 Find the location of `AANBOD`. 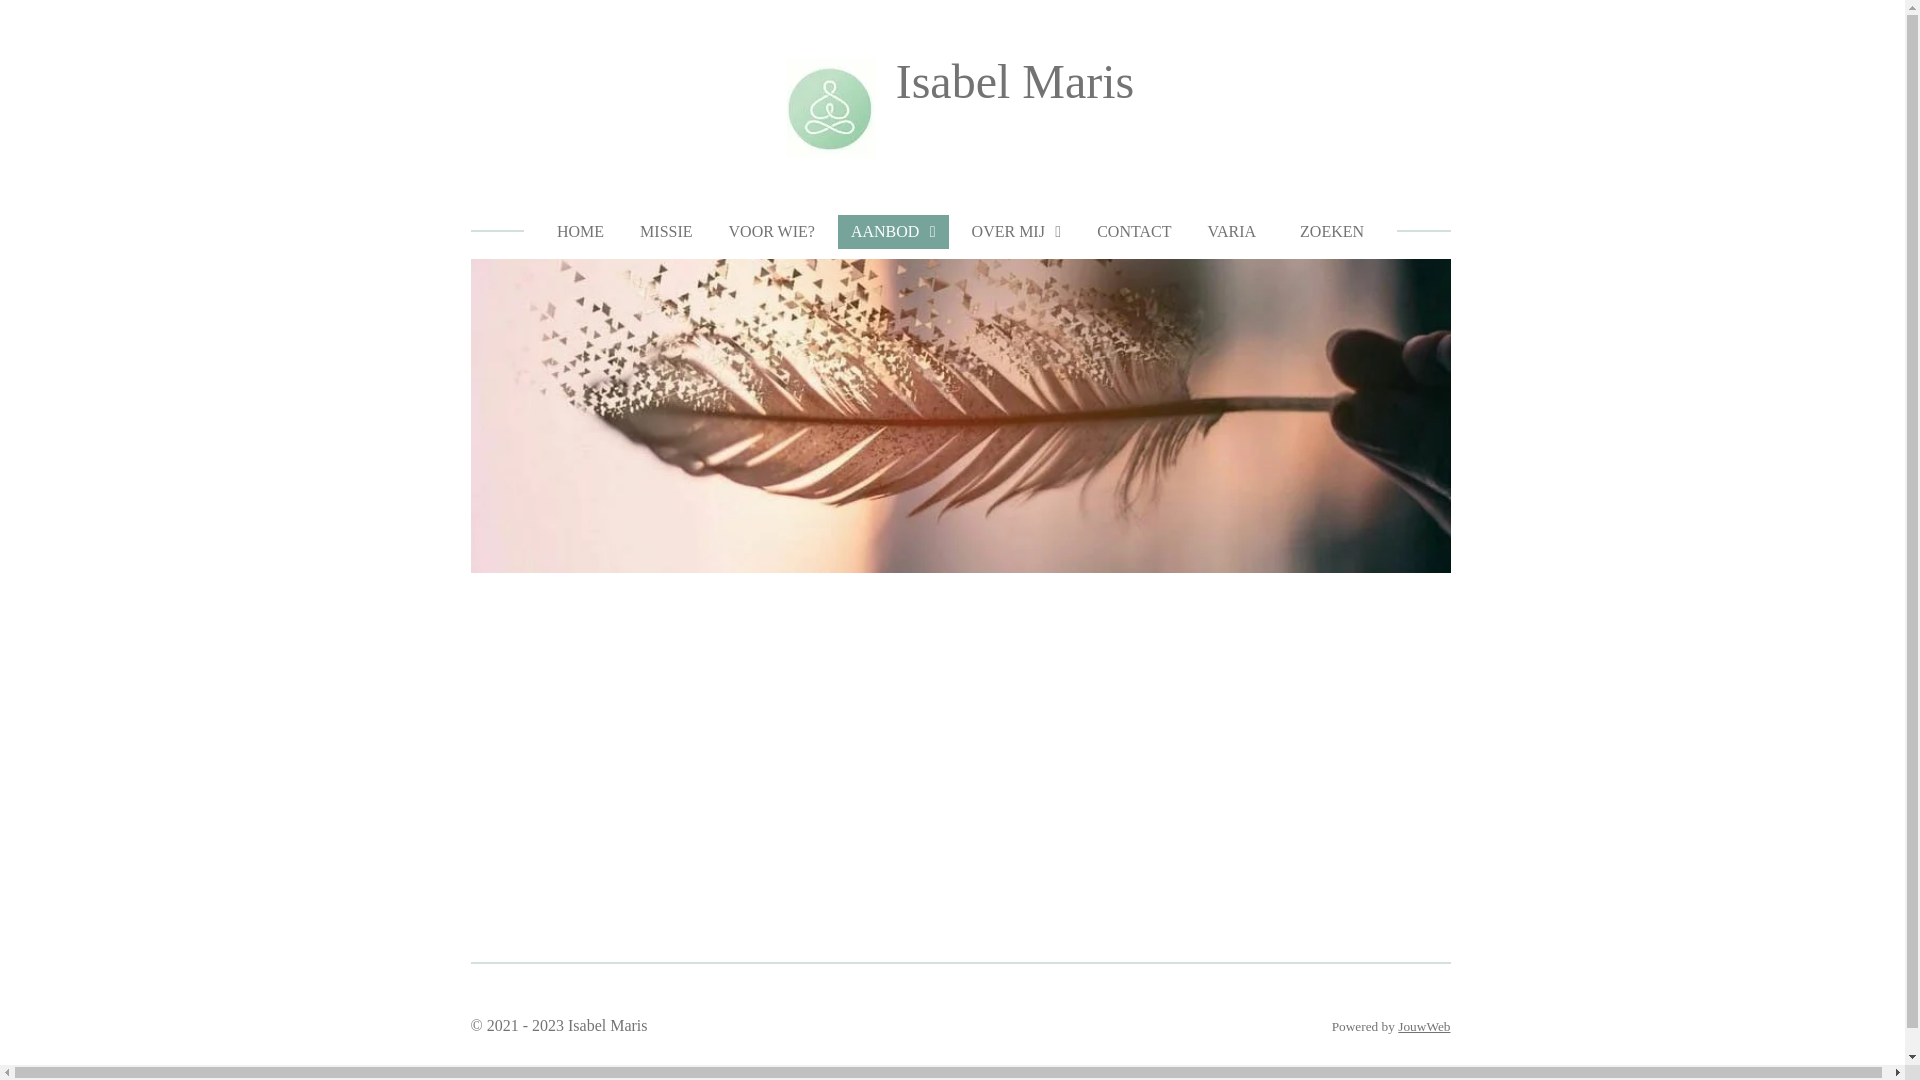

AANBOD is located at coordinates (894, 232).